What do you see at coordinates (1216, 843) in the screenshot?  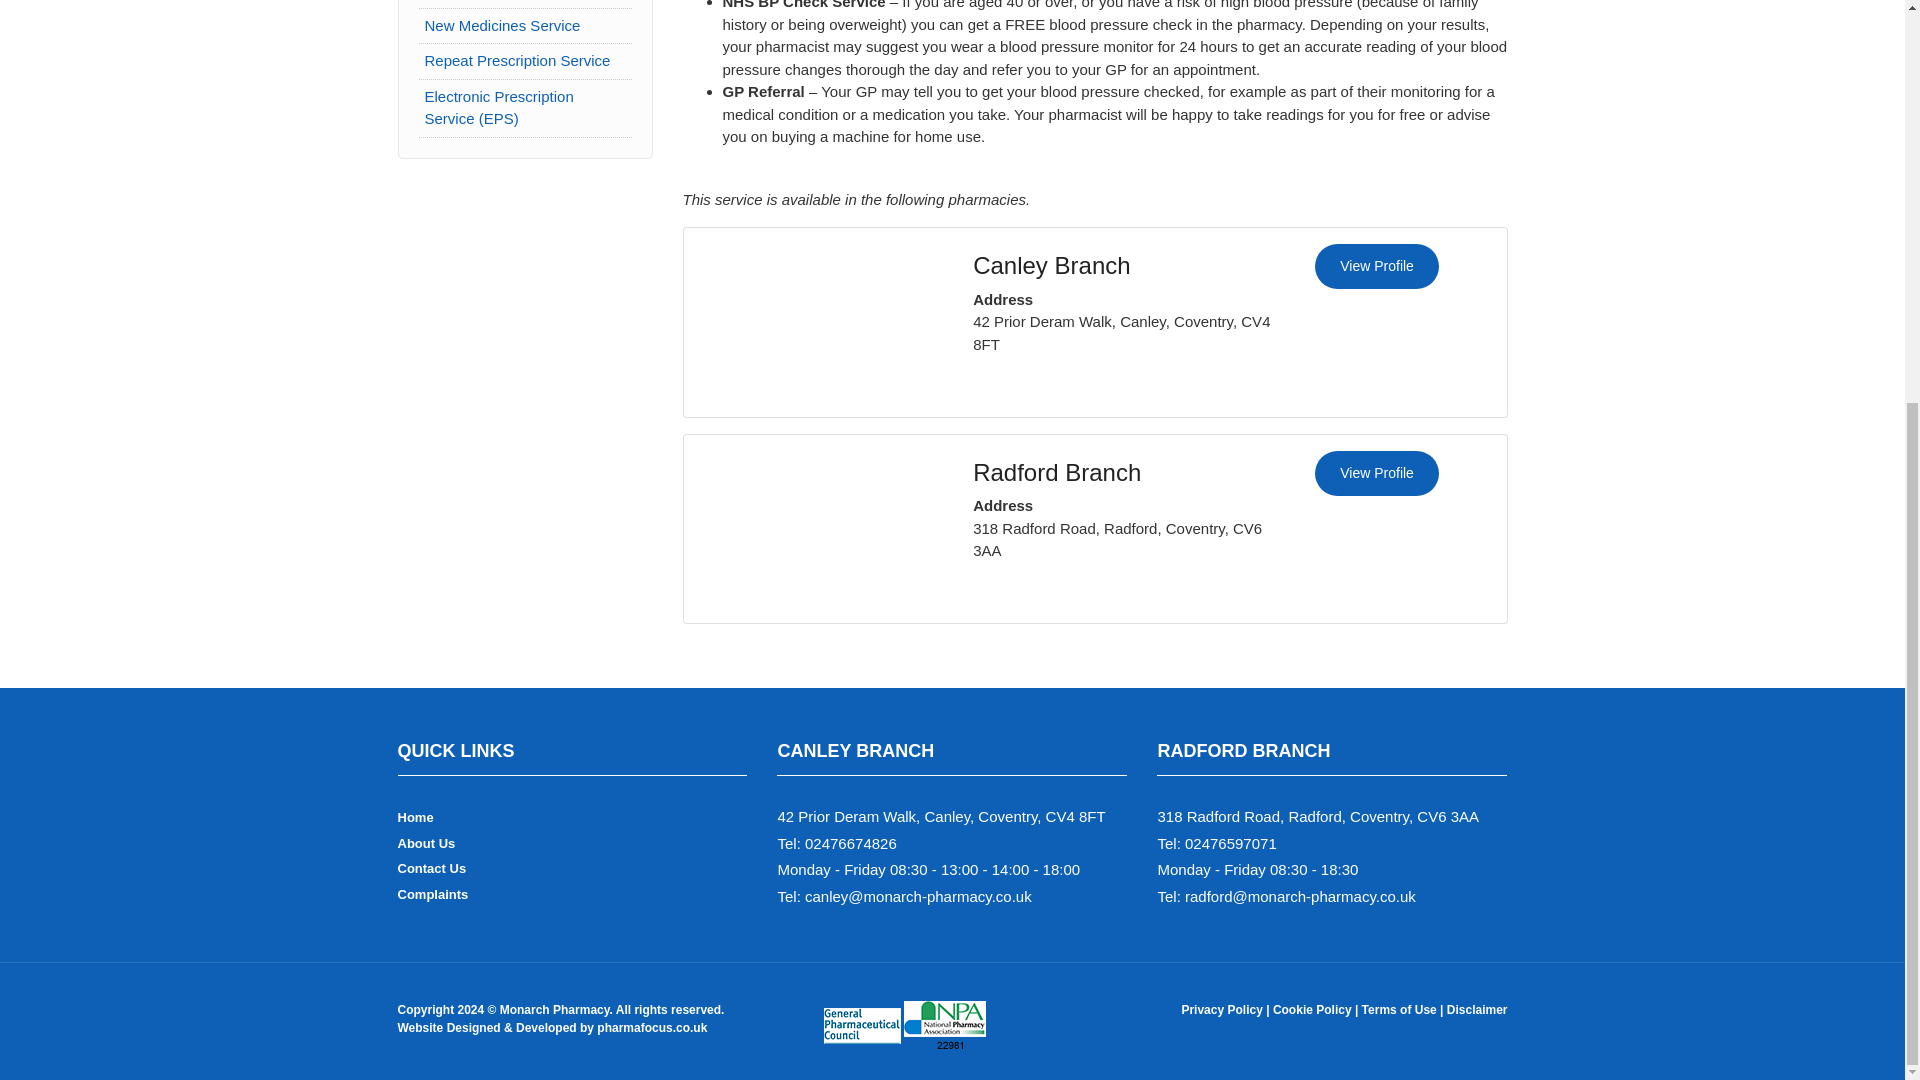 I see `Tel: 02476597071` at bounding box center [1216, 843].